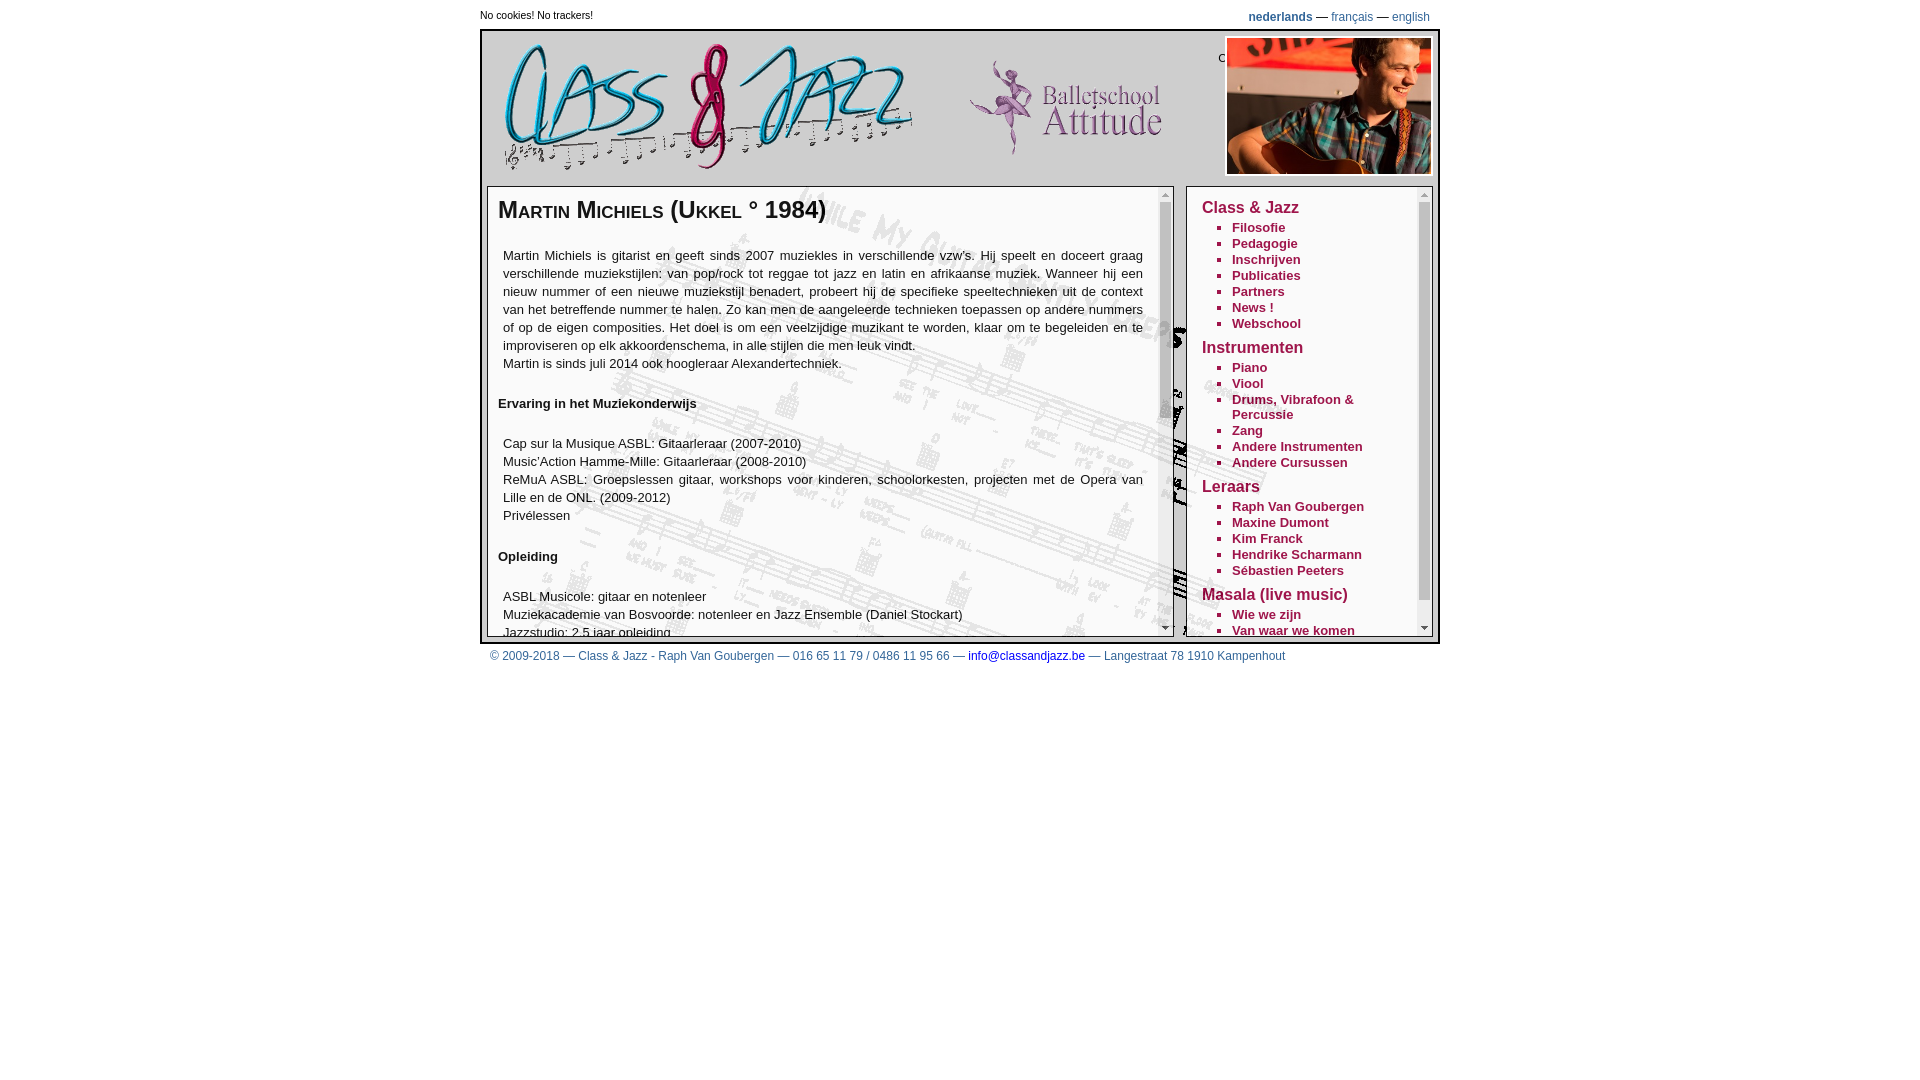  Describe the element at coordinates (1258, 292) in the screenshot. I see `Partners` at that location.